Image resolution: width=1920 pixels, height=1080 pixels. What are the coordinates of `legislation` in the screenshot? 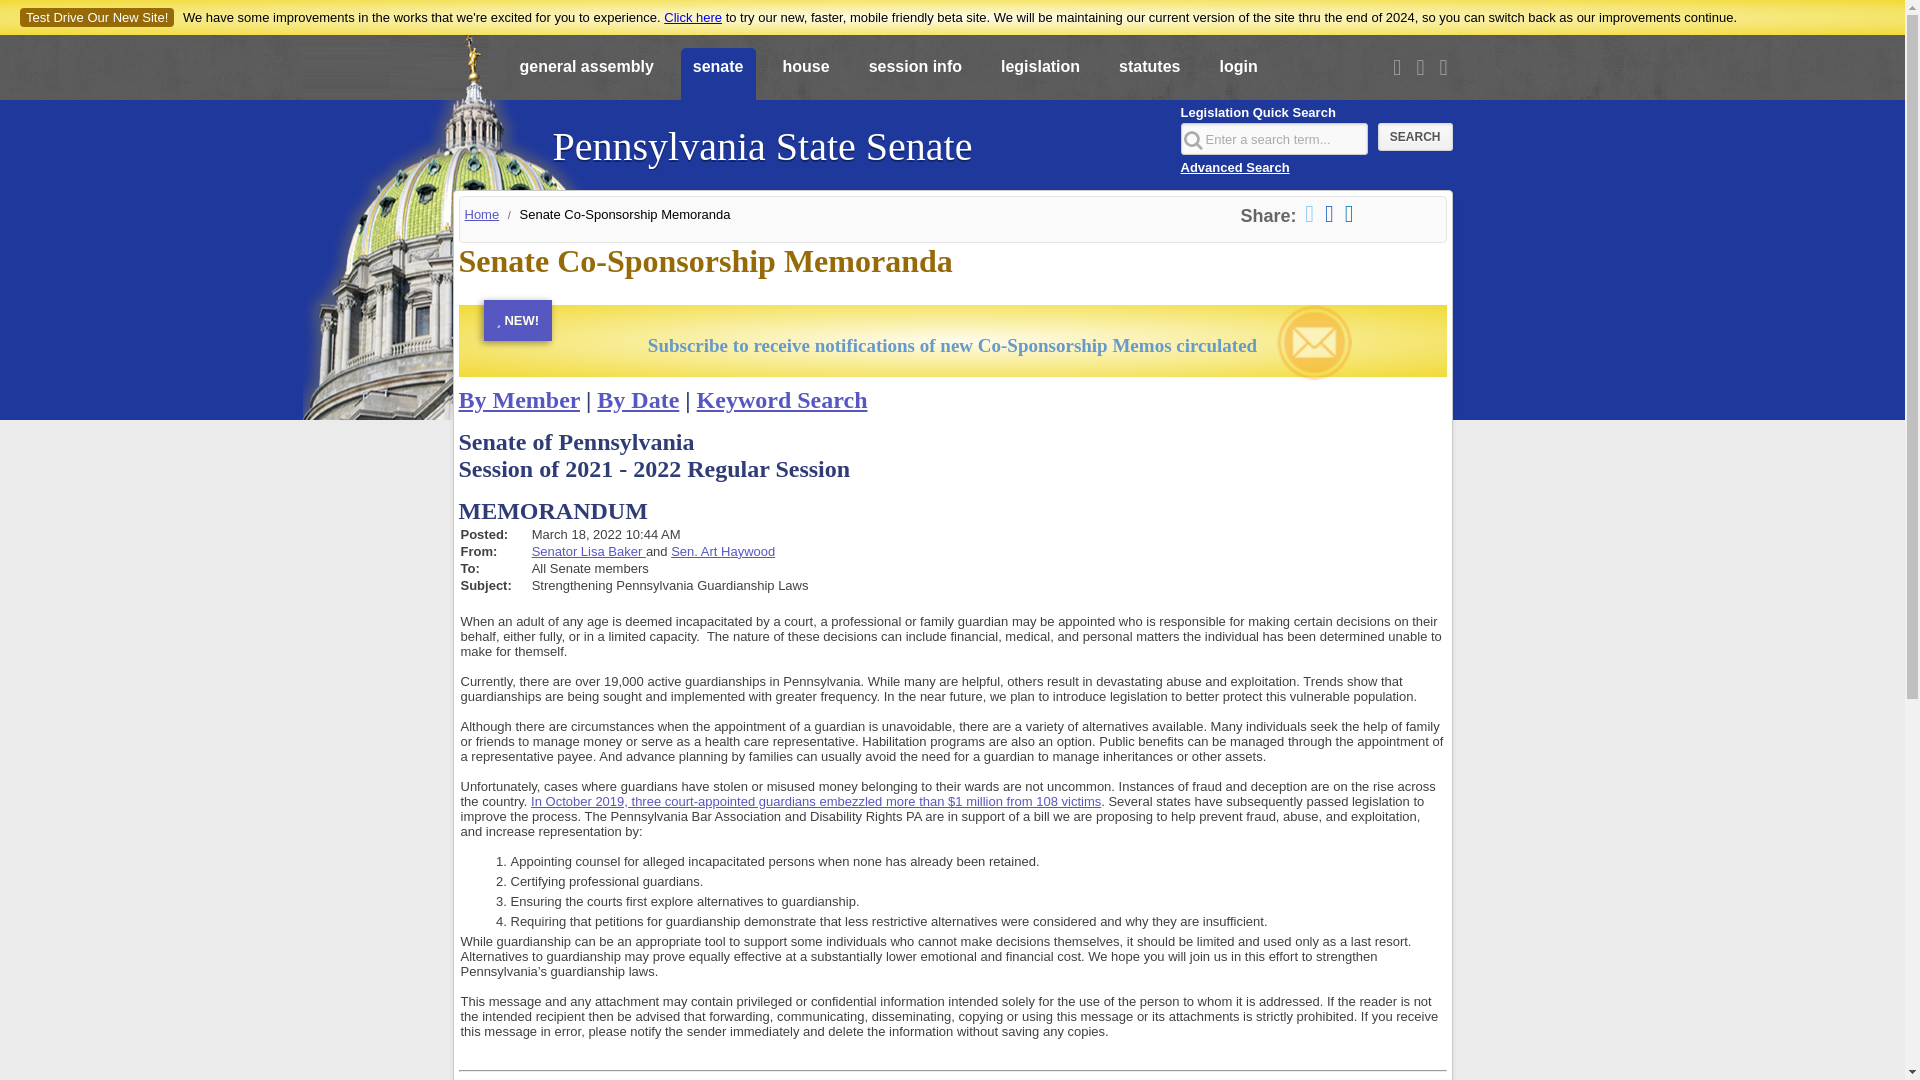 It's located at (1040, 75).